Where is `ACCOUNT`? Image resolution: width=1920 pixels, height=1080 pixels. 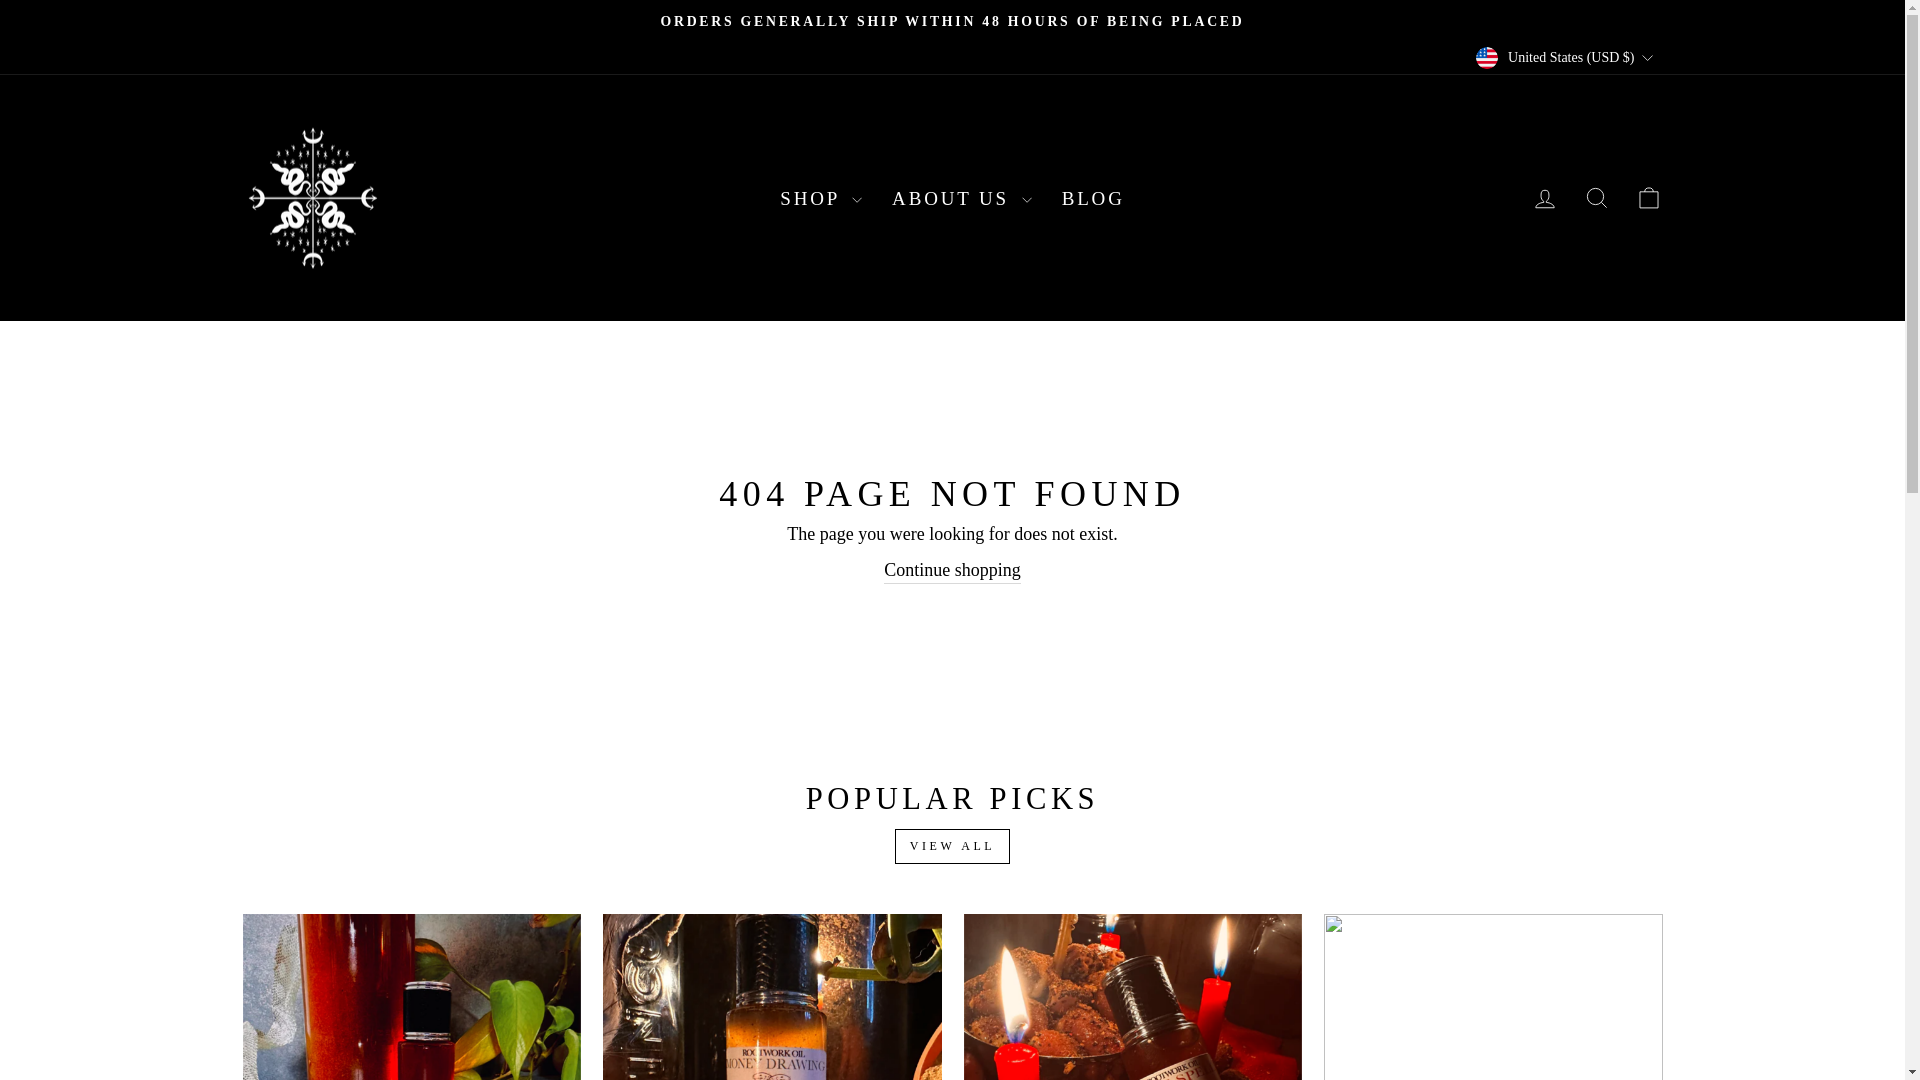 ACCOUNT is located at coordinates (1544, 198).